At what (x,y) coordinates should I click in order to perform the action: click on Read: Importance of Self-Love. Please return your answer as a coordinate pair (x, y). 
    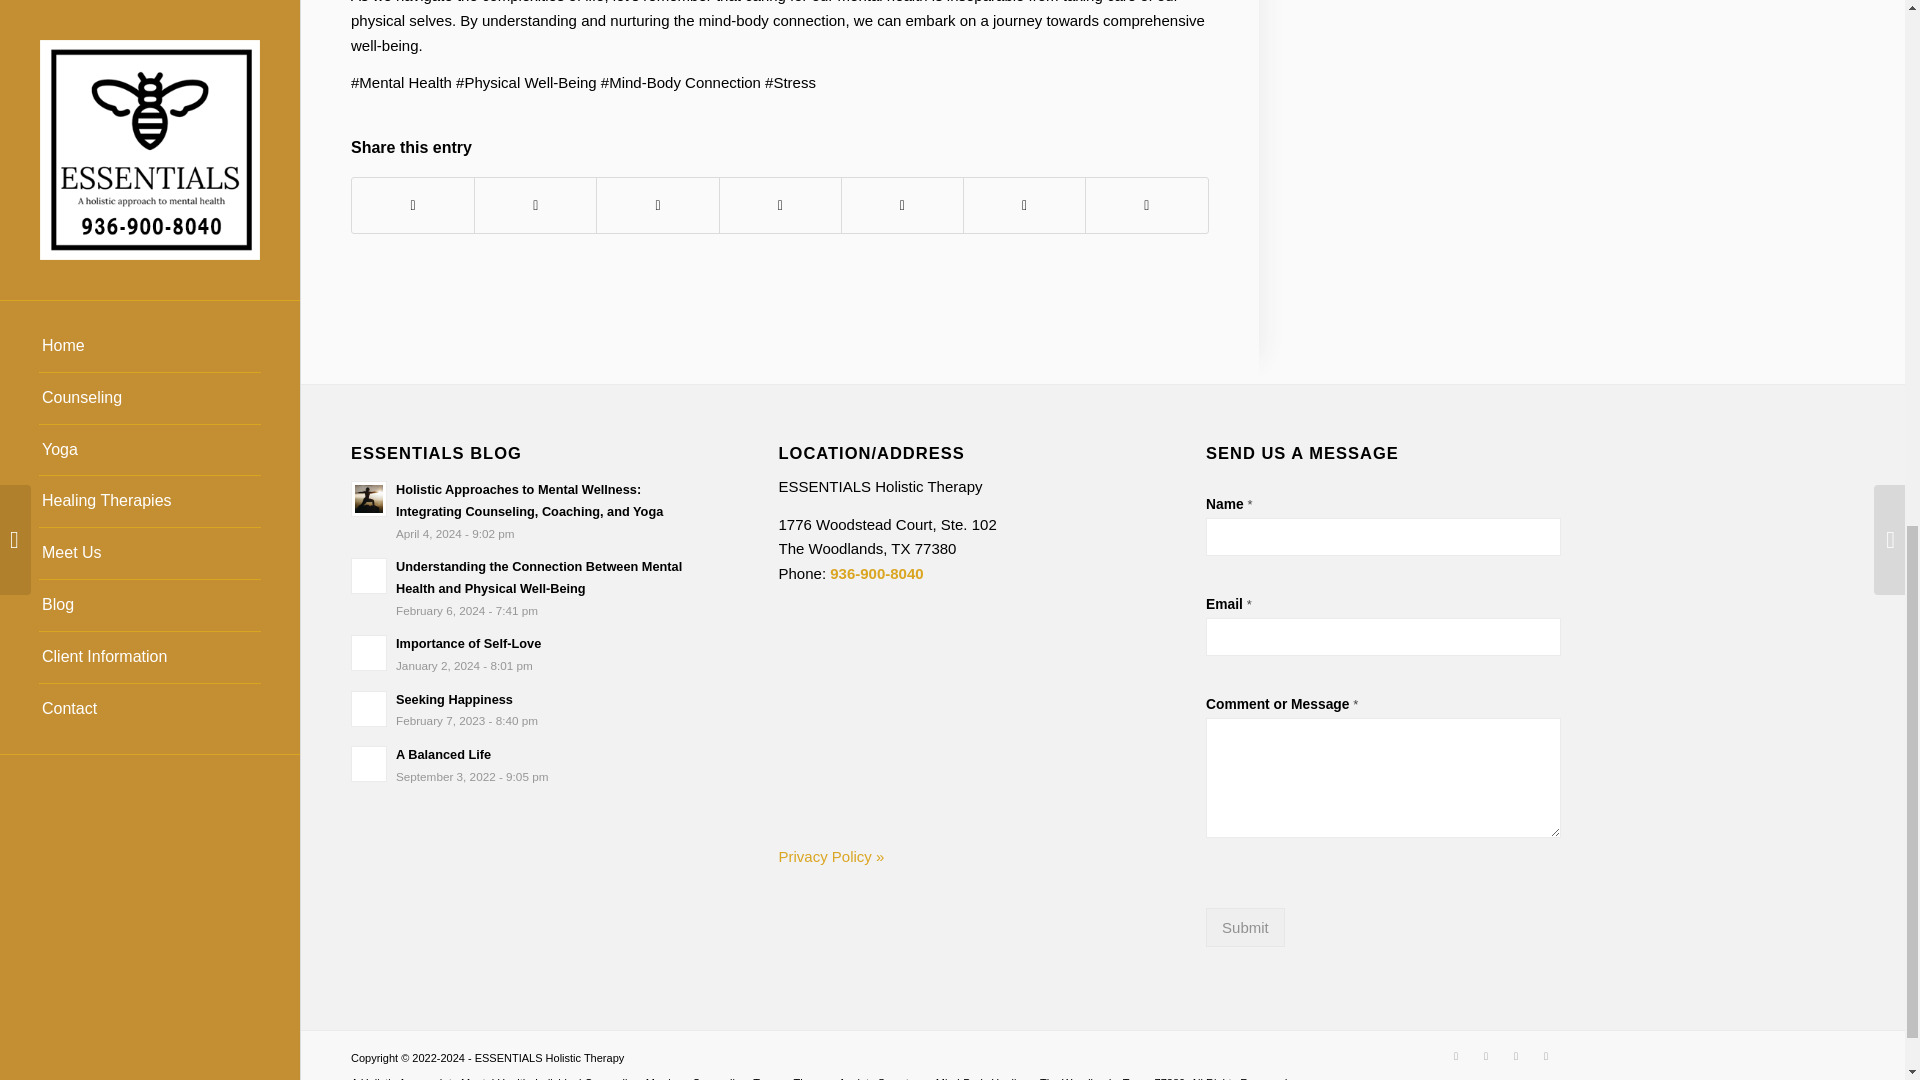
    Looking at the image, I should click on (369, 652).